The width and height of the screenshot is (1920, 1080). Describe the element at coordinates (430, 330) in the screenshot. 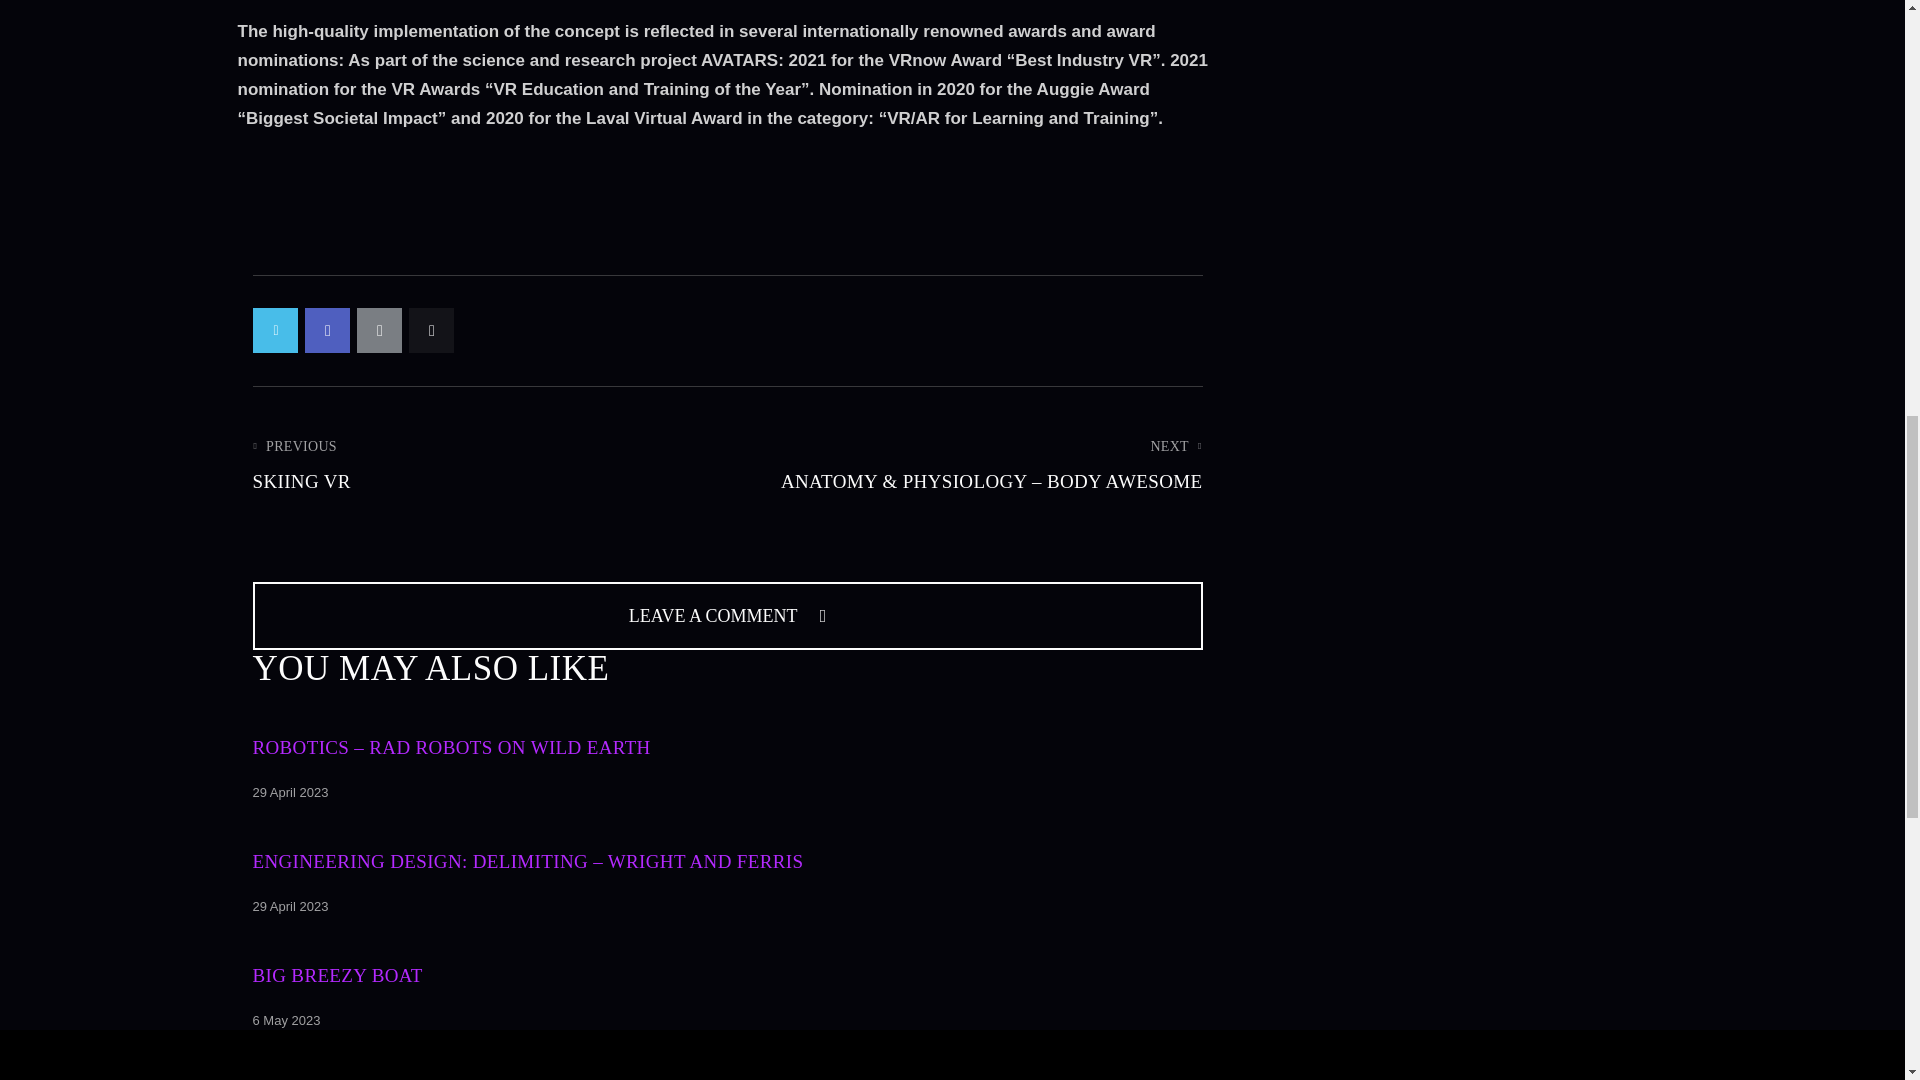

I see `Copy URL to clipboard` at that location.